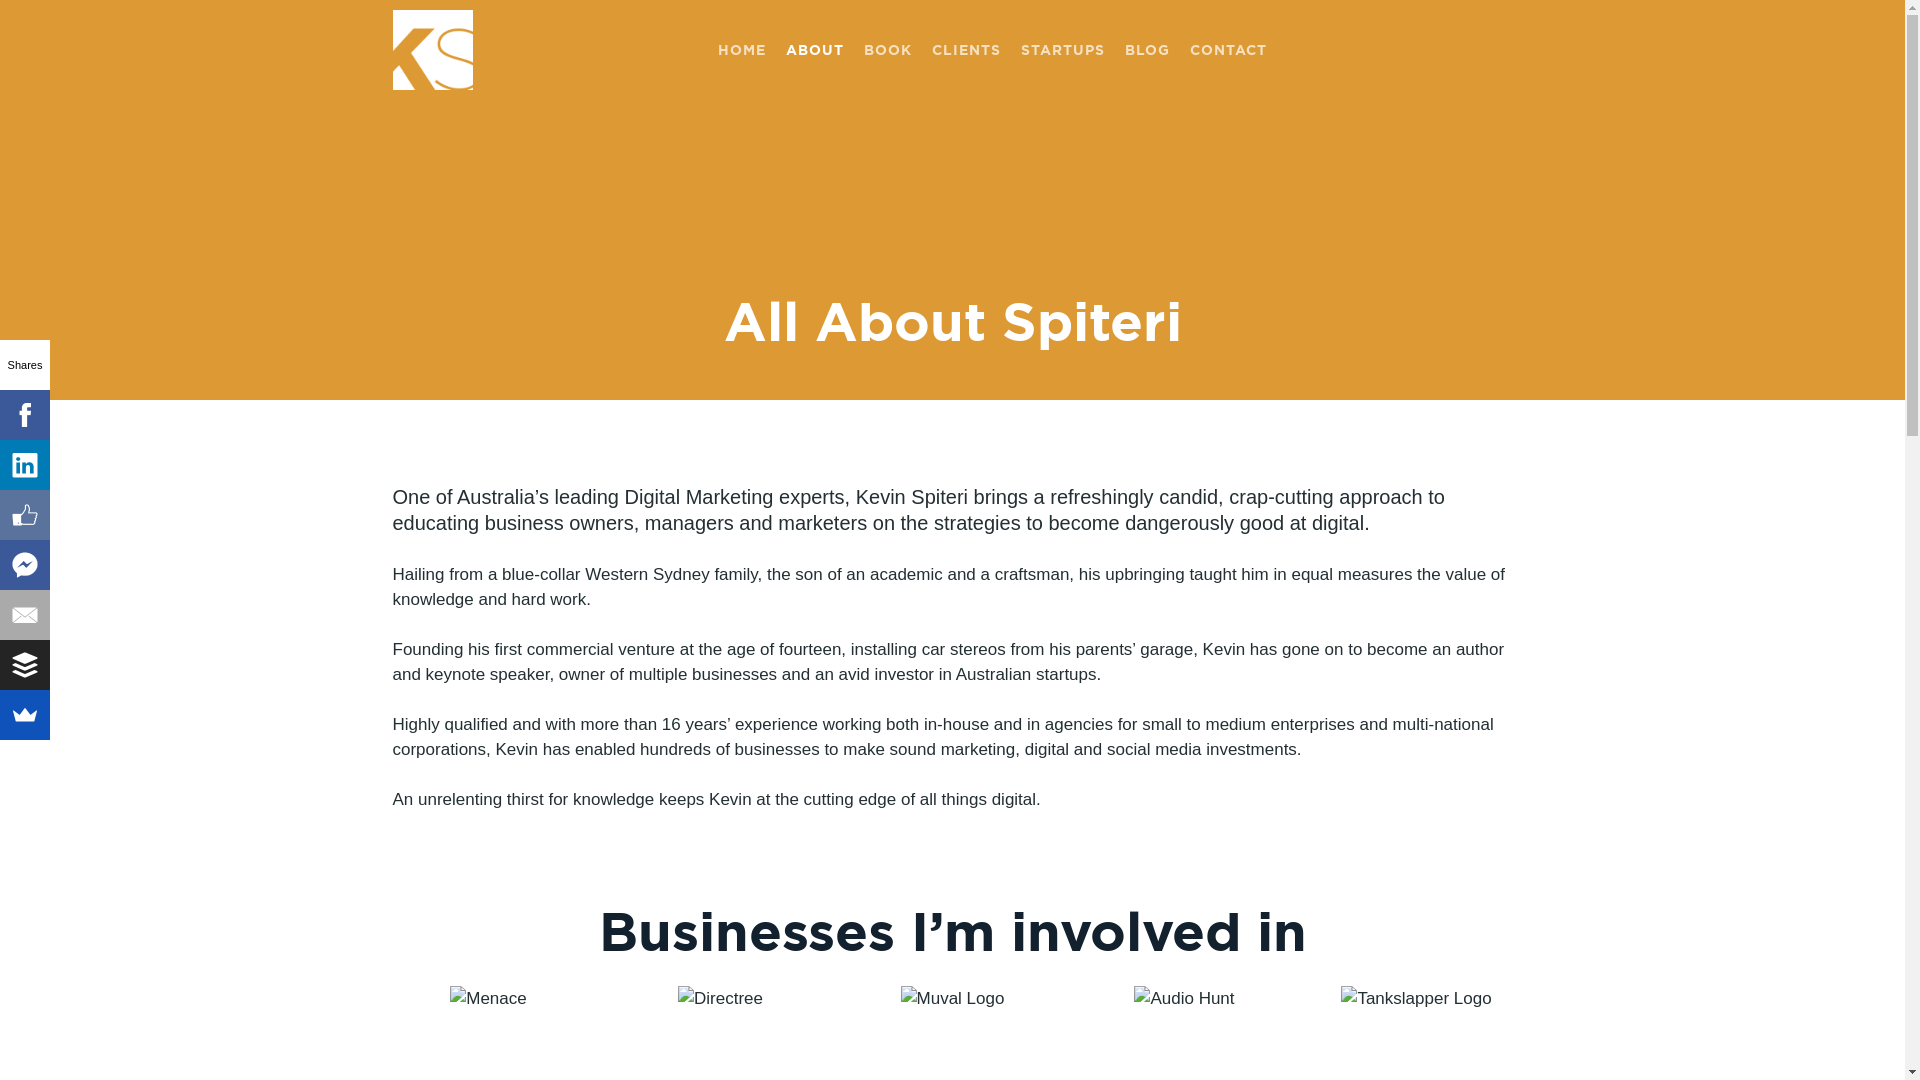 The width and height of the screenshot is (1920, 1080). Describe the element at coordinates (966, 50) in the screenshot. I see `CLIENTS` at that location.